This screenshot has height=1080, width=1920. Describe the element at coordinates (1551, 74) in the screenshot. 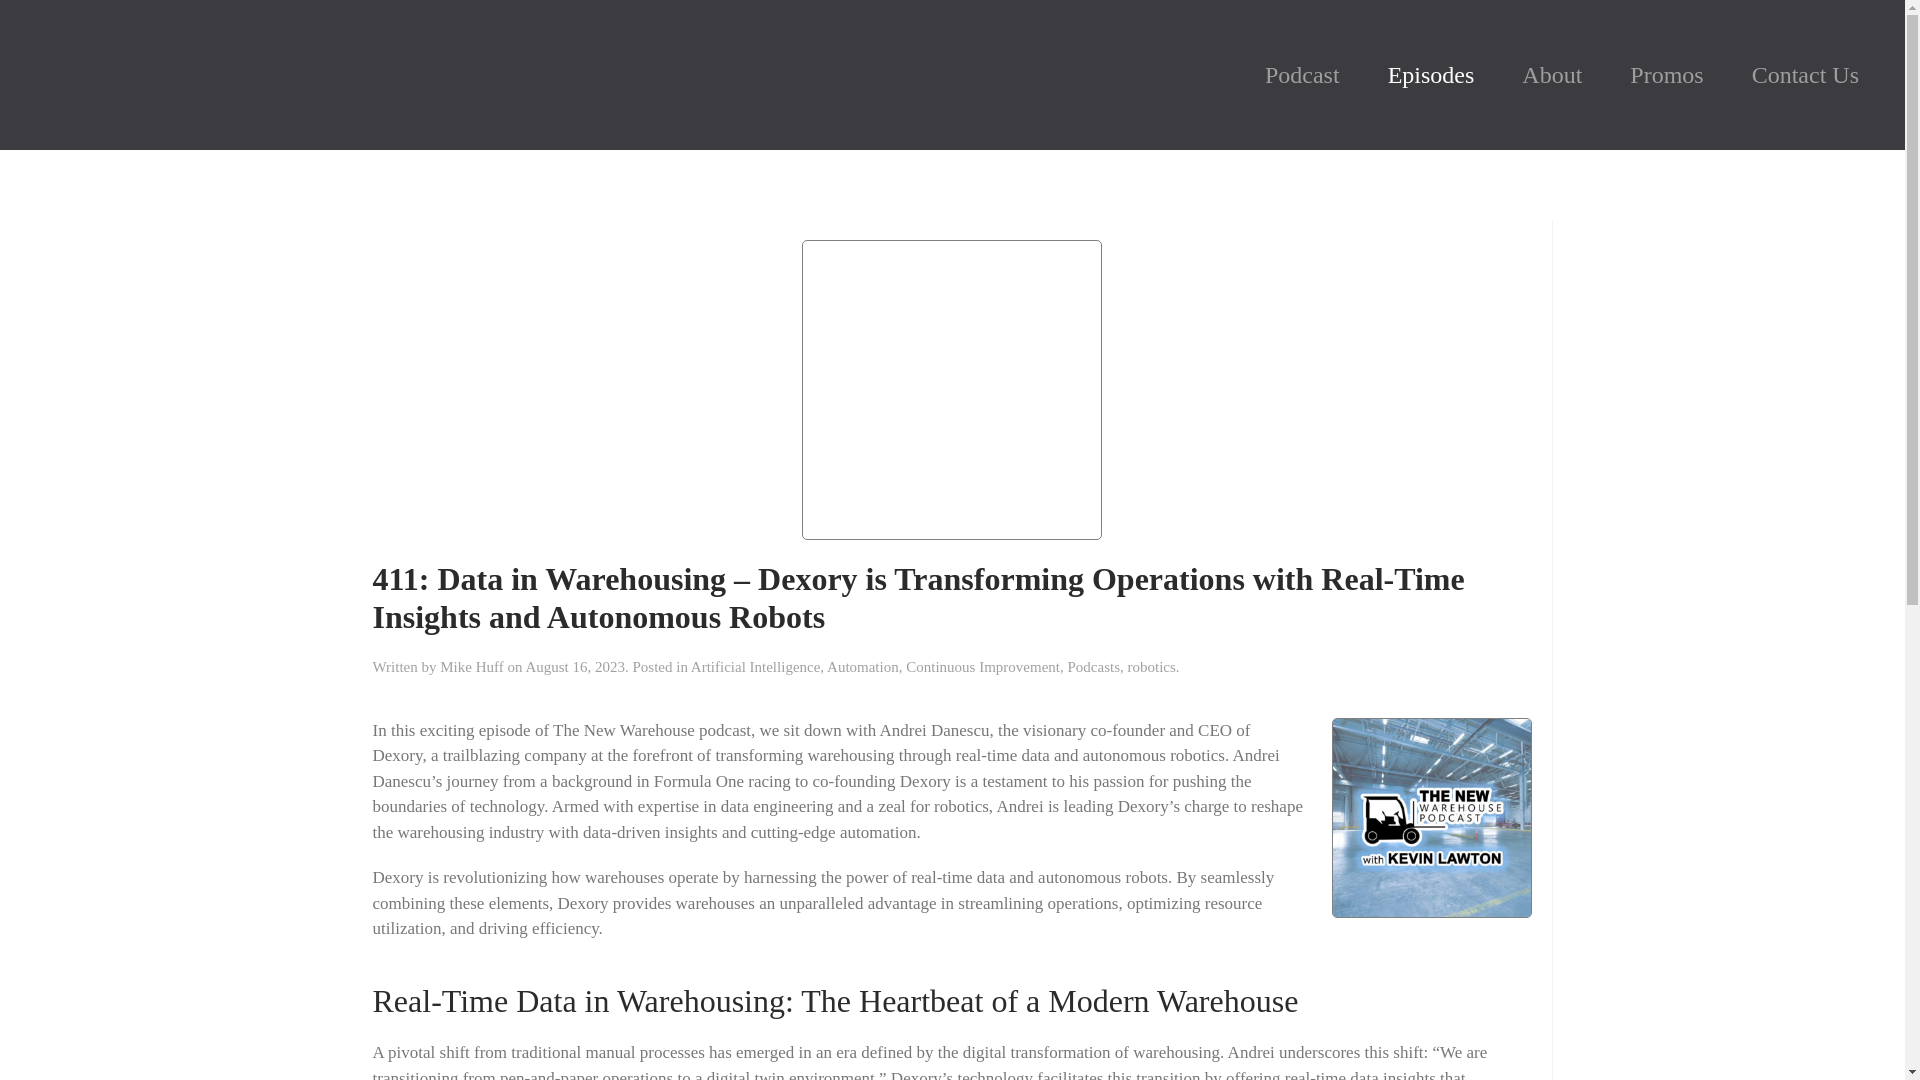

I see `About` at that location.